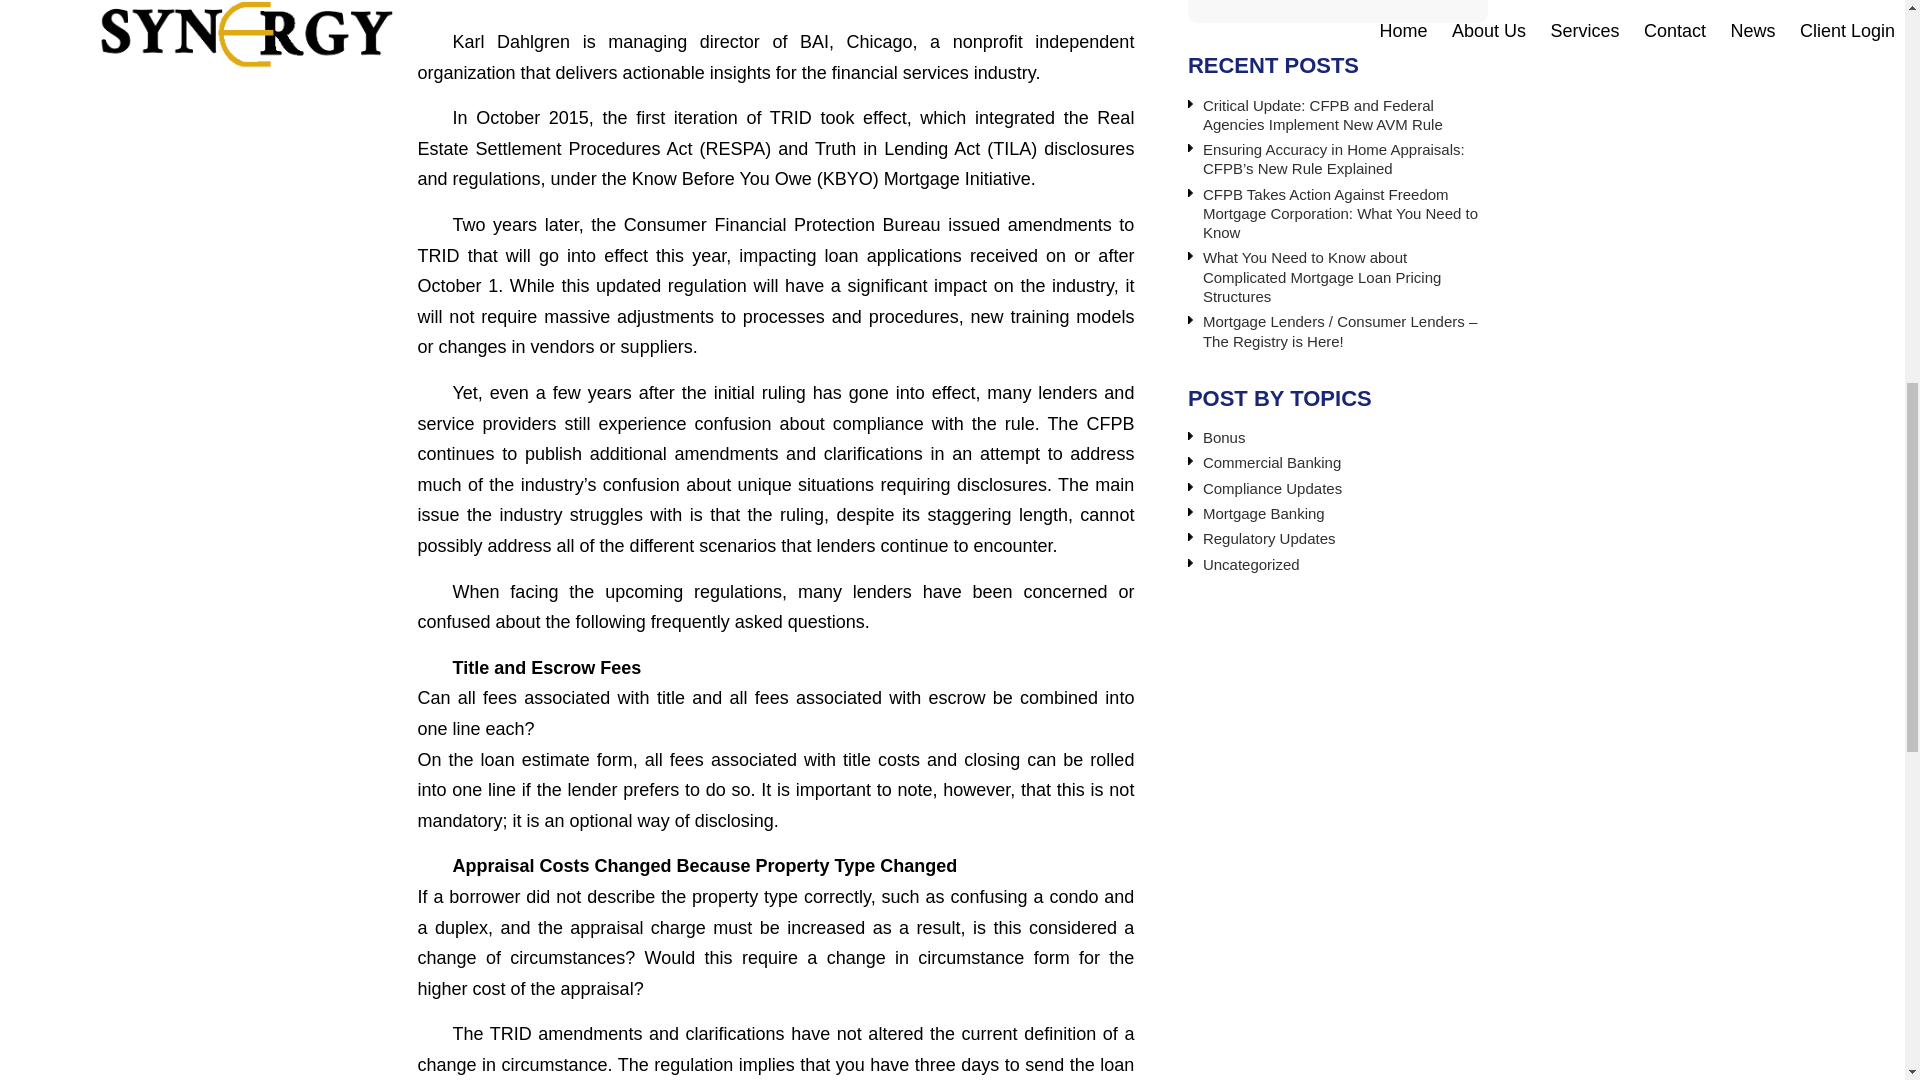 Image resolution: width=1920 pixels, height=1080 pixels. I want to click on Compliance Updates, so click(1272, 488).